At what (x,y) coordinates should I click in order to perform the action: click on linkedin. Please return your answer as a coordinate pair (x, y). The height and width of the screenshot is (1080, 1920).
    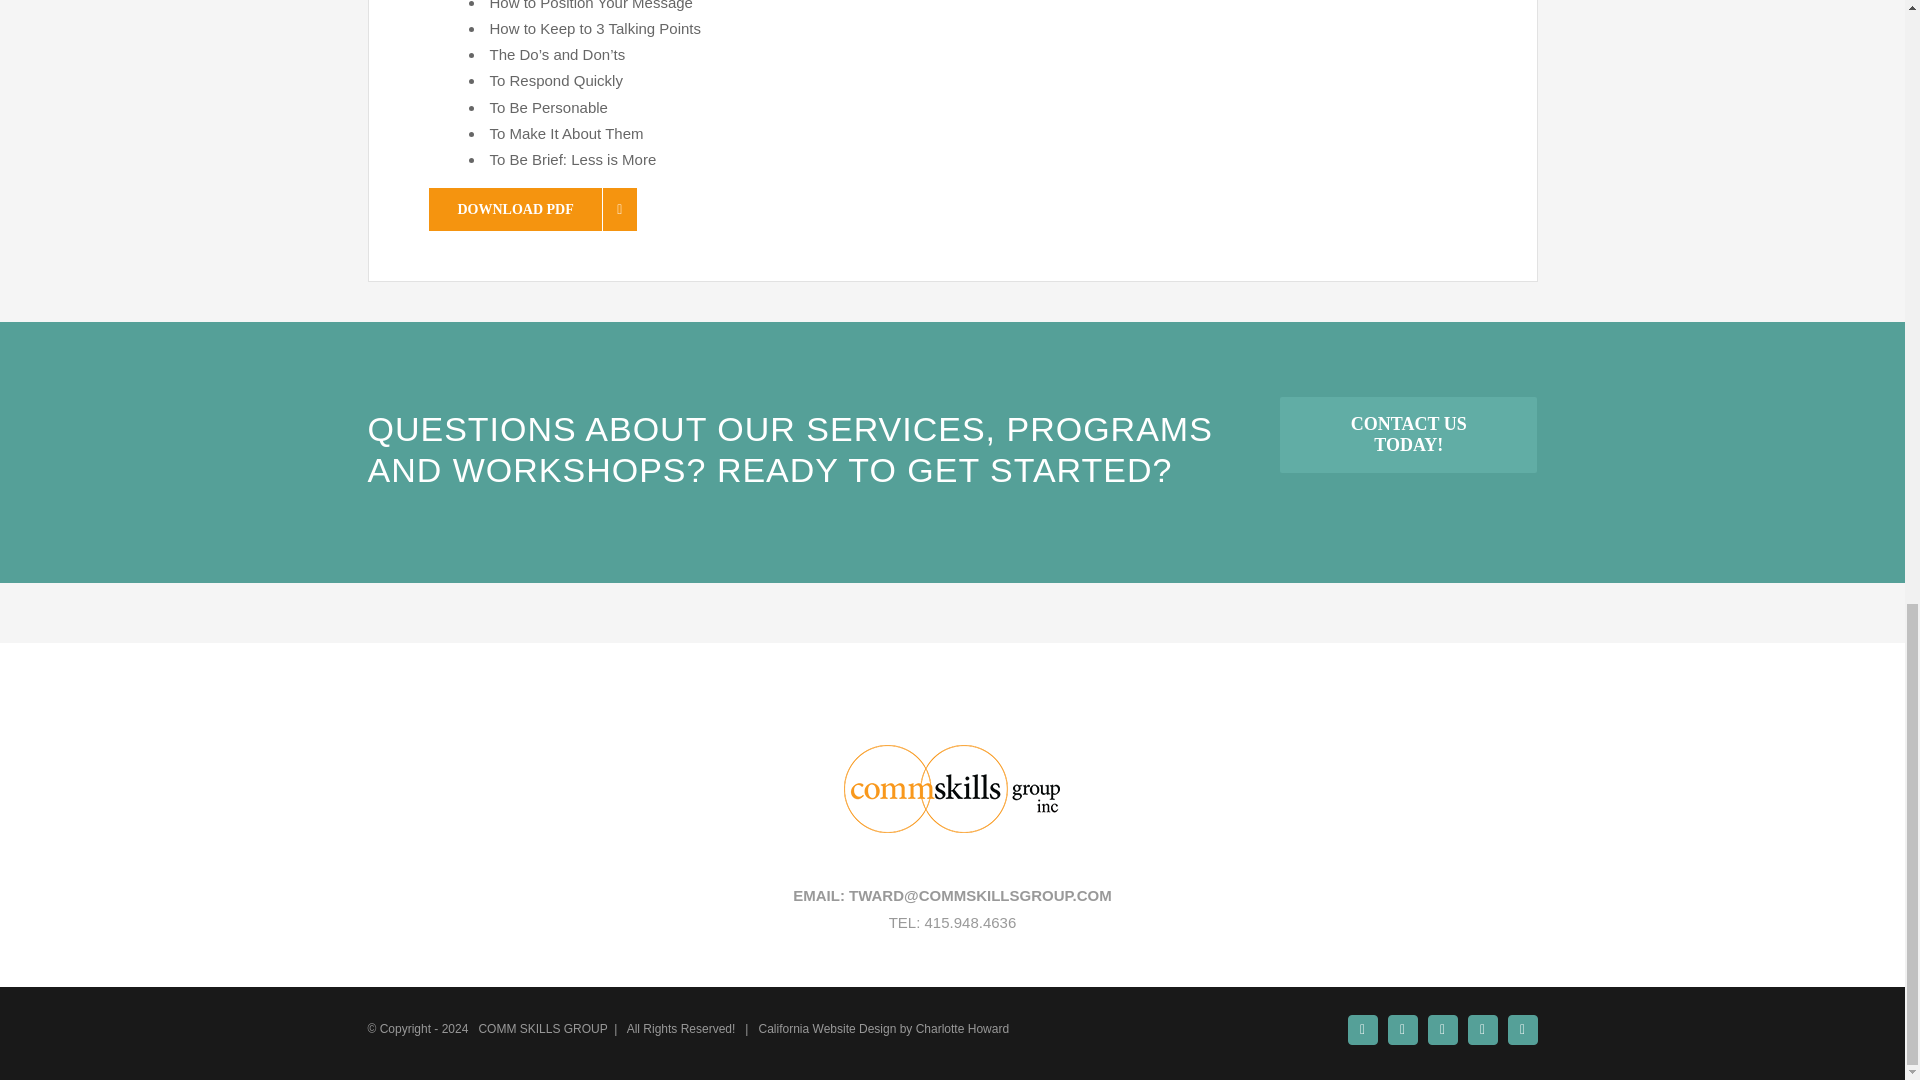
    Looking at the image, I should click on (1362, 1030).